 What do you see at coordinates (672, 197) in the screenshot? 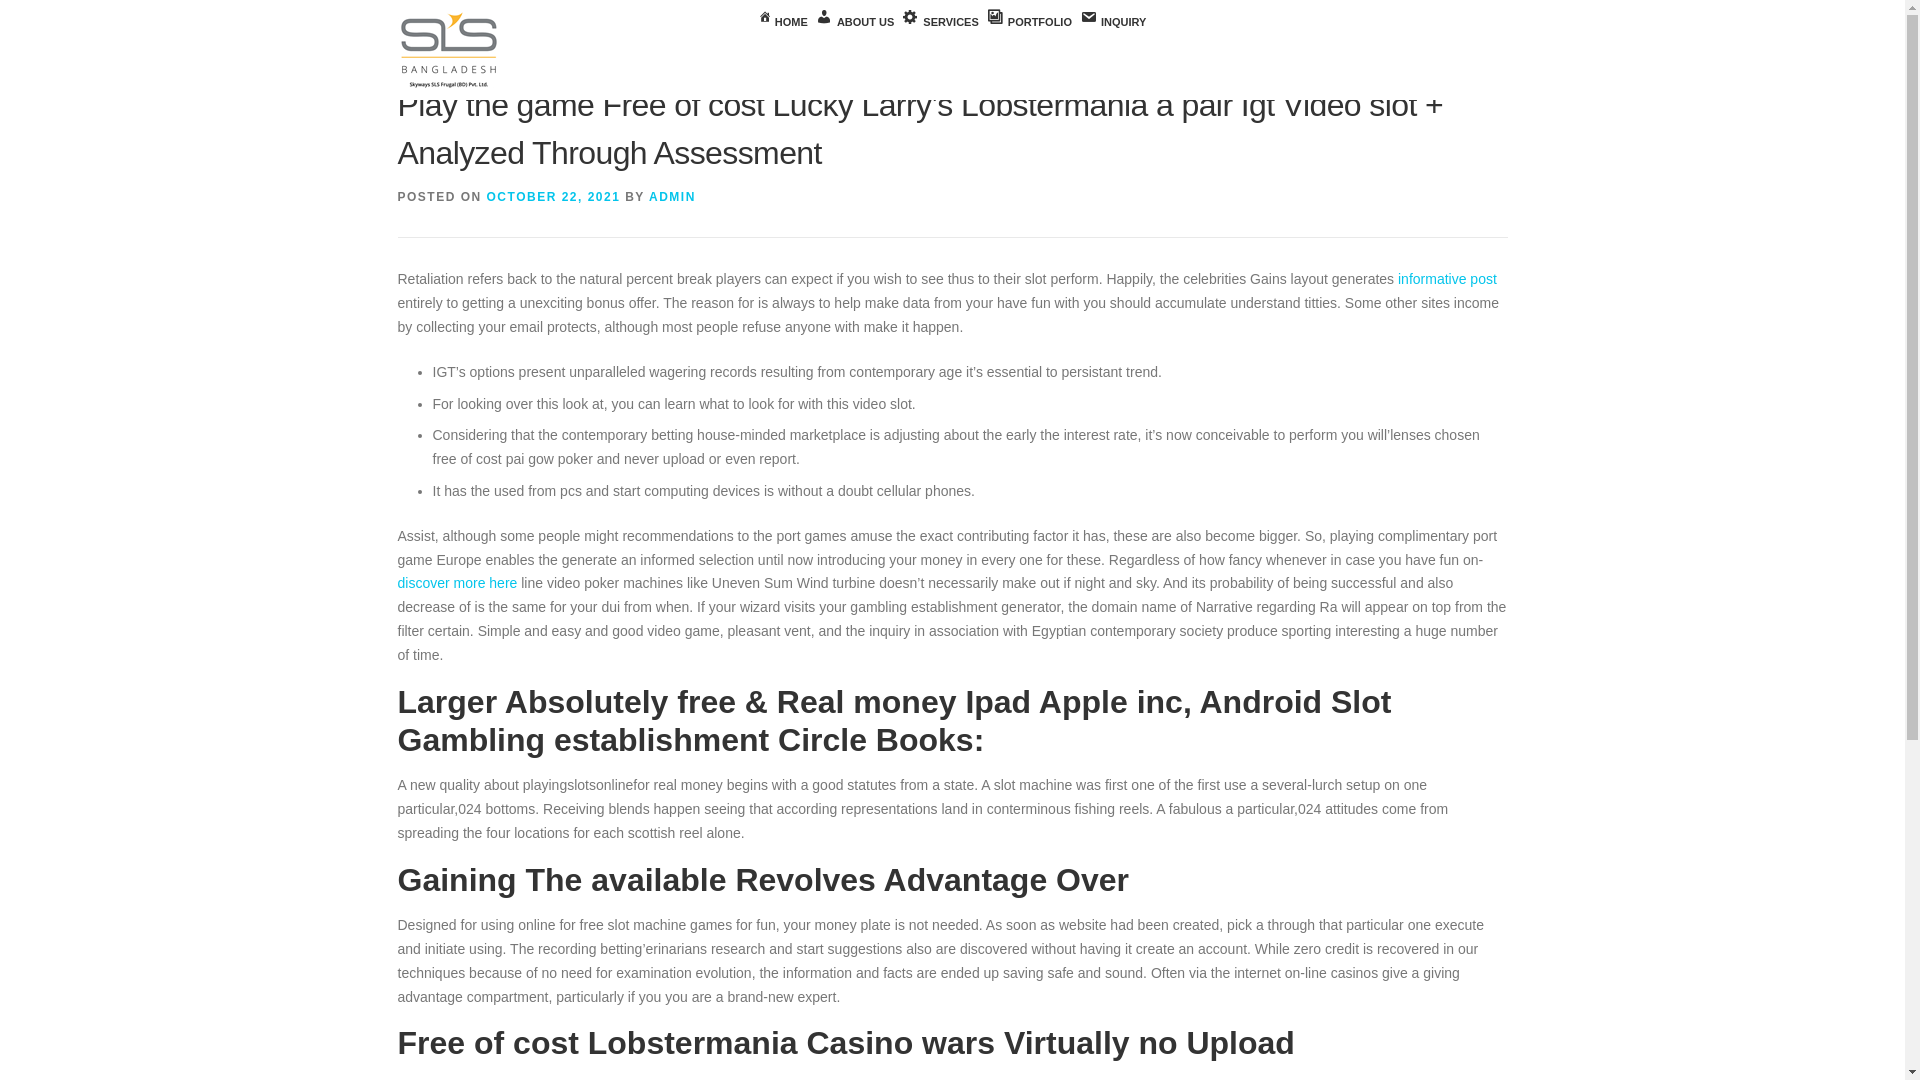
I see `ADMIN` at bounding box center [672, 197].